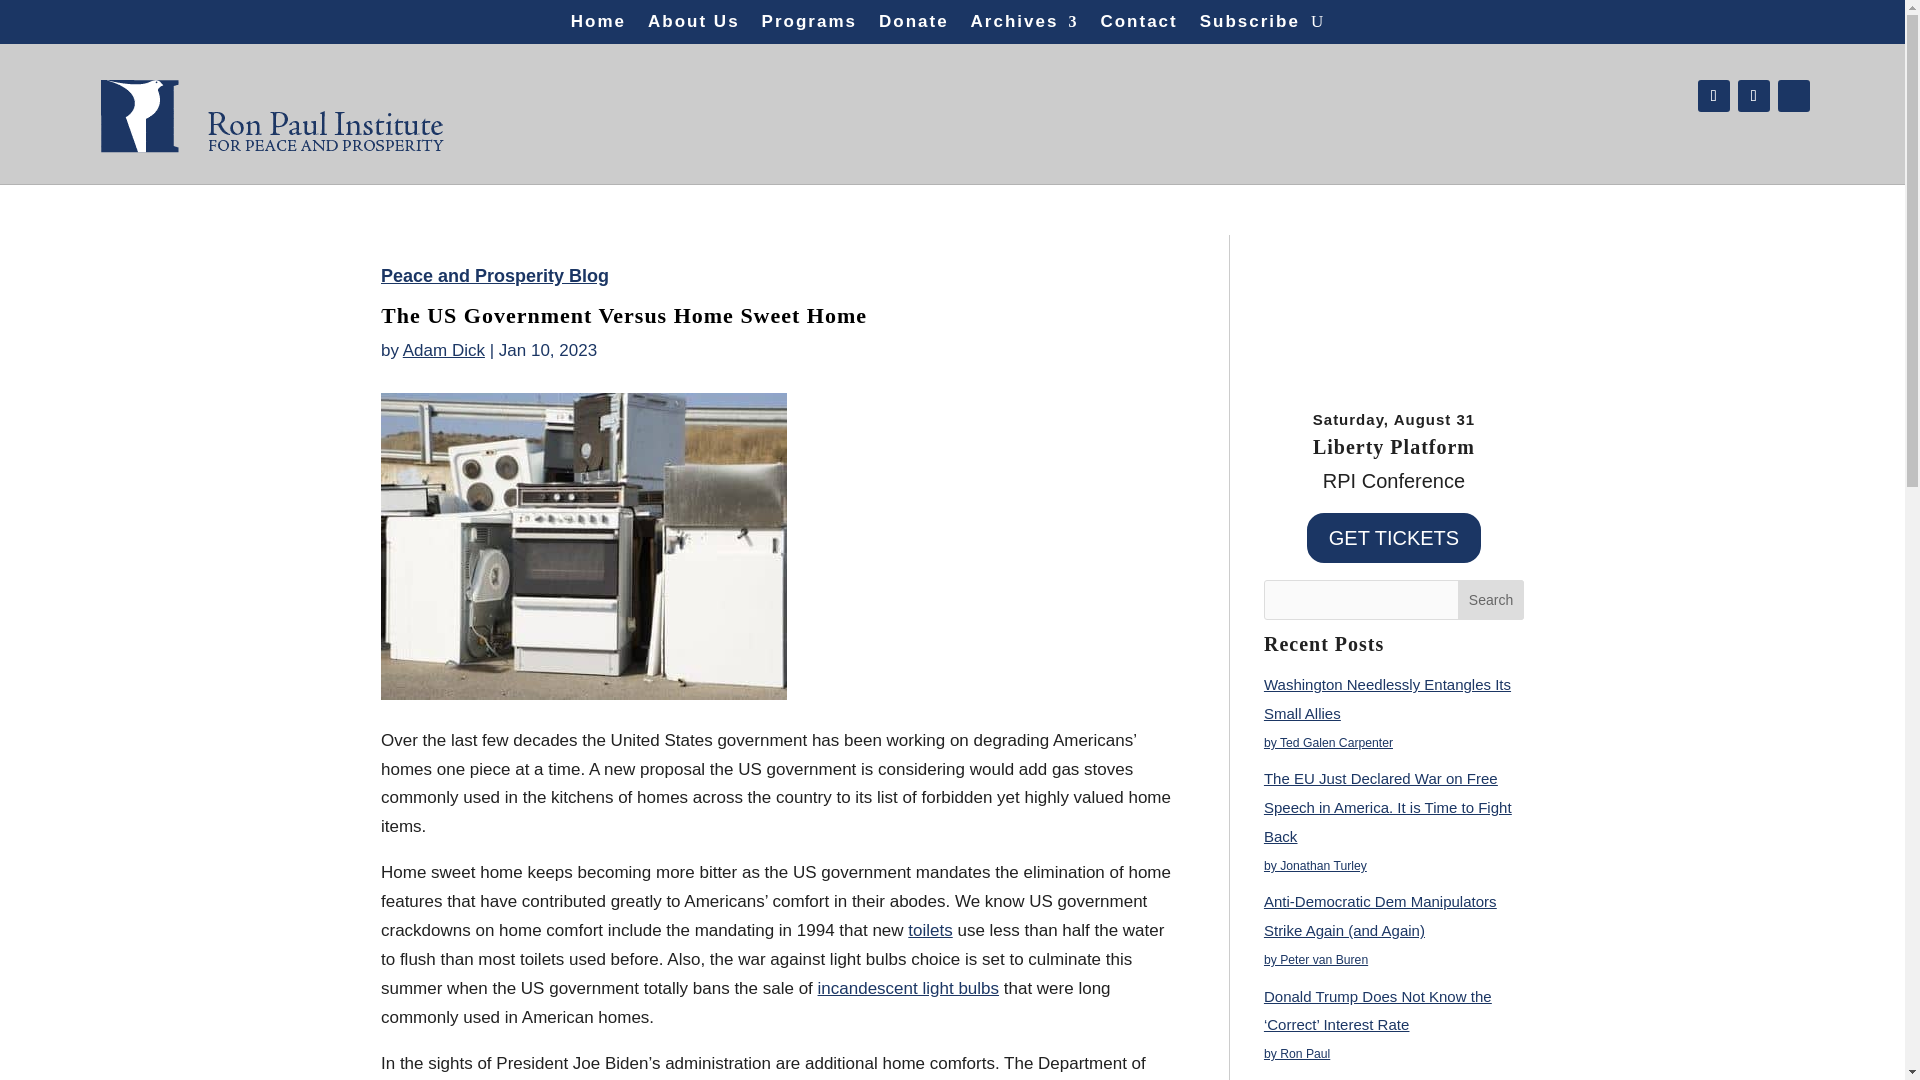 This screenshot has height=1080, width=1920. Describe the element at coordinates (809, 26) in the screenshot. I see `Programs` at that location.